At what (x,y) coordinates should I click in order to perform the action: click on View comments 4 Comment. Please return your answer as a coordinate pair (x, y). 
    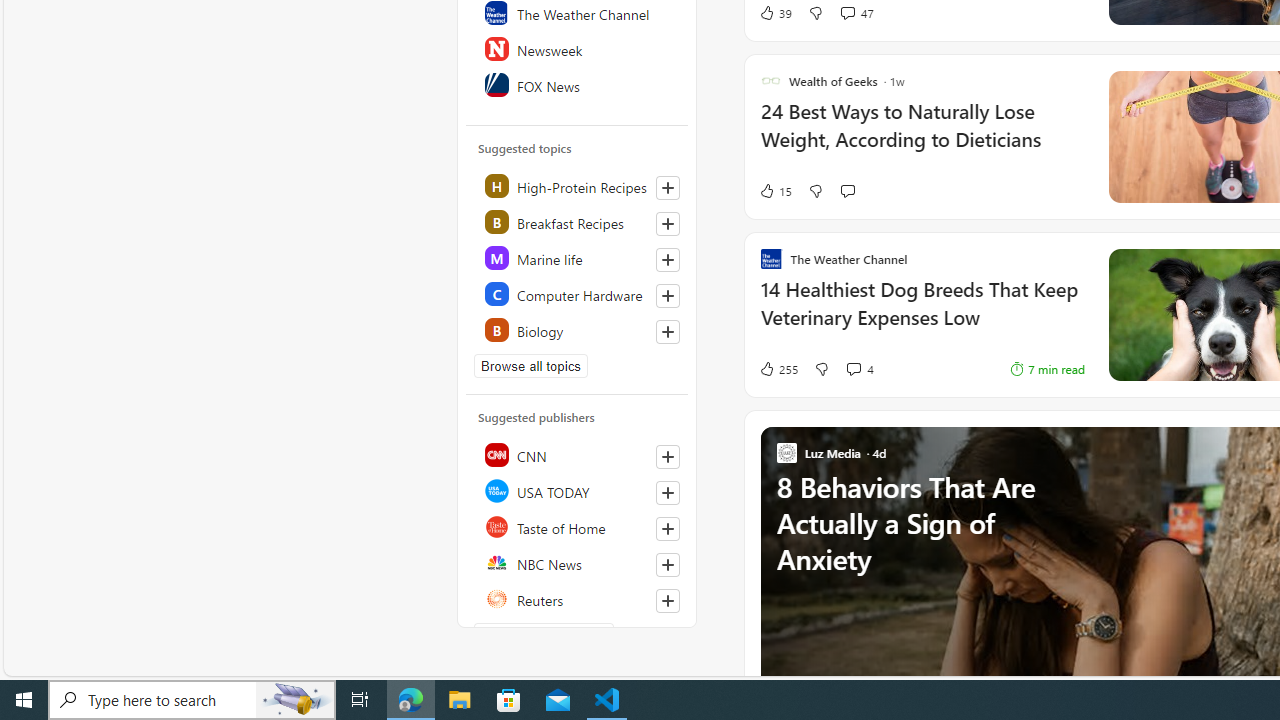
    Looking at the image, I should click on (859, 368).